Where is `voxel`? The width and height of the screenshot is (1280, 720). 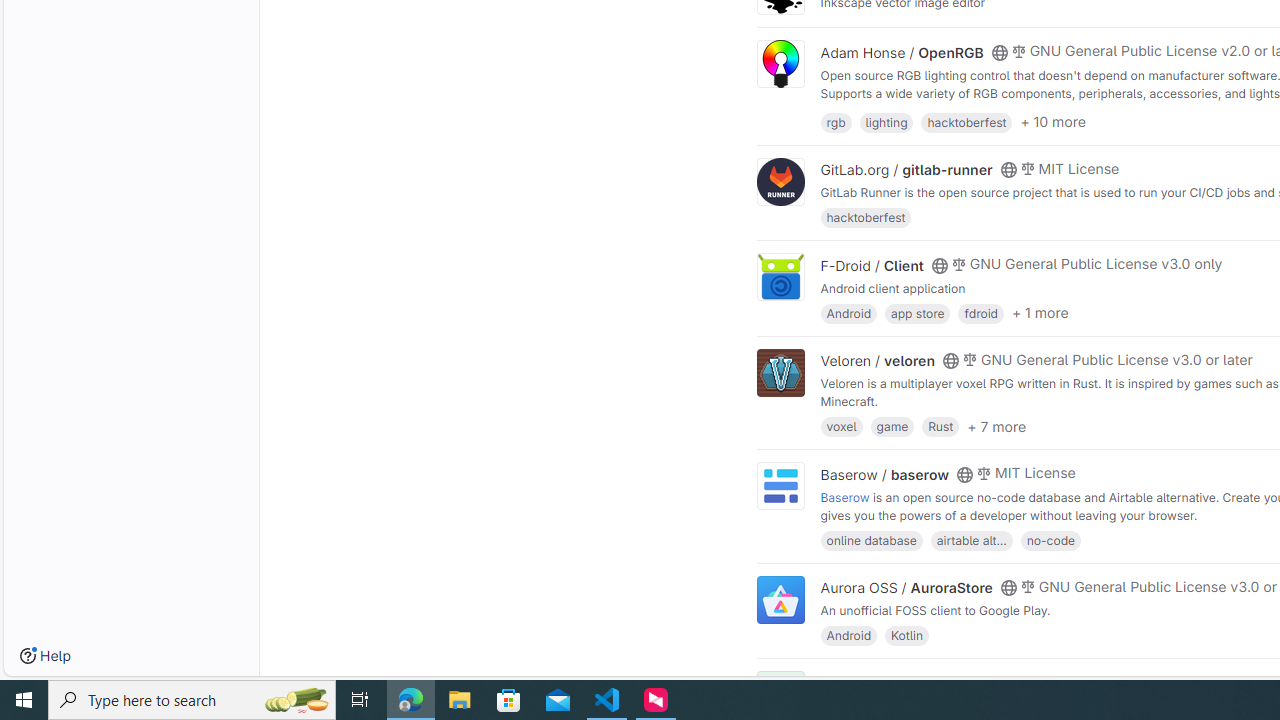 voxel is located at coordinates (841, 426).